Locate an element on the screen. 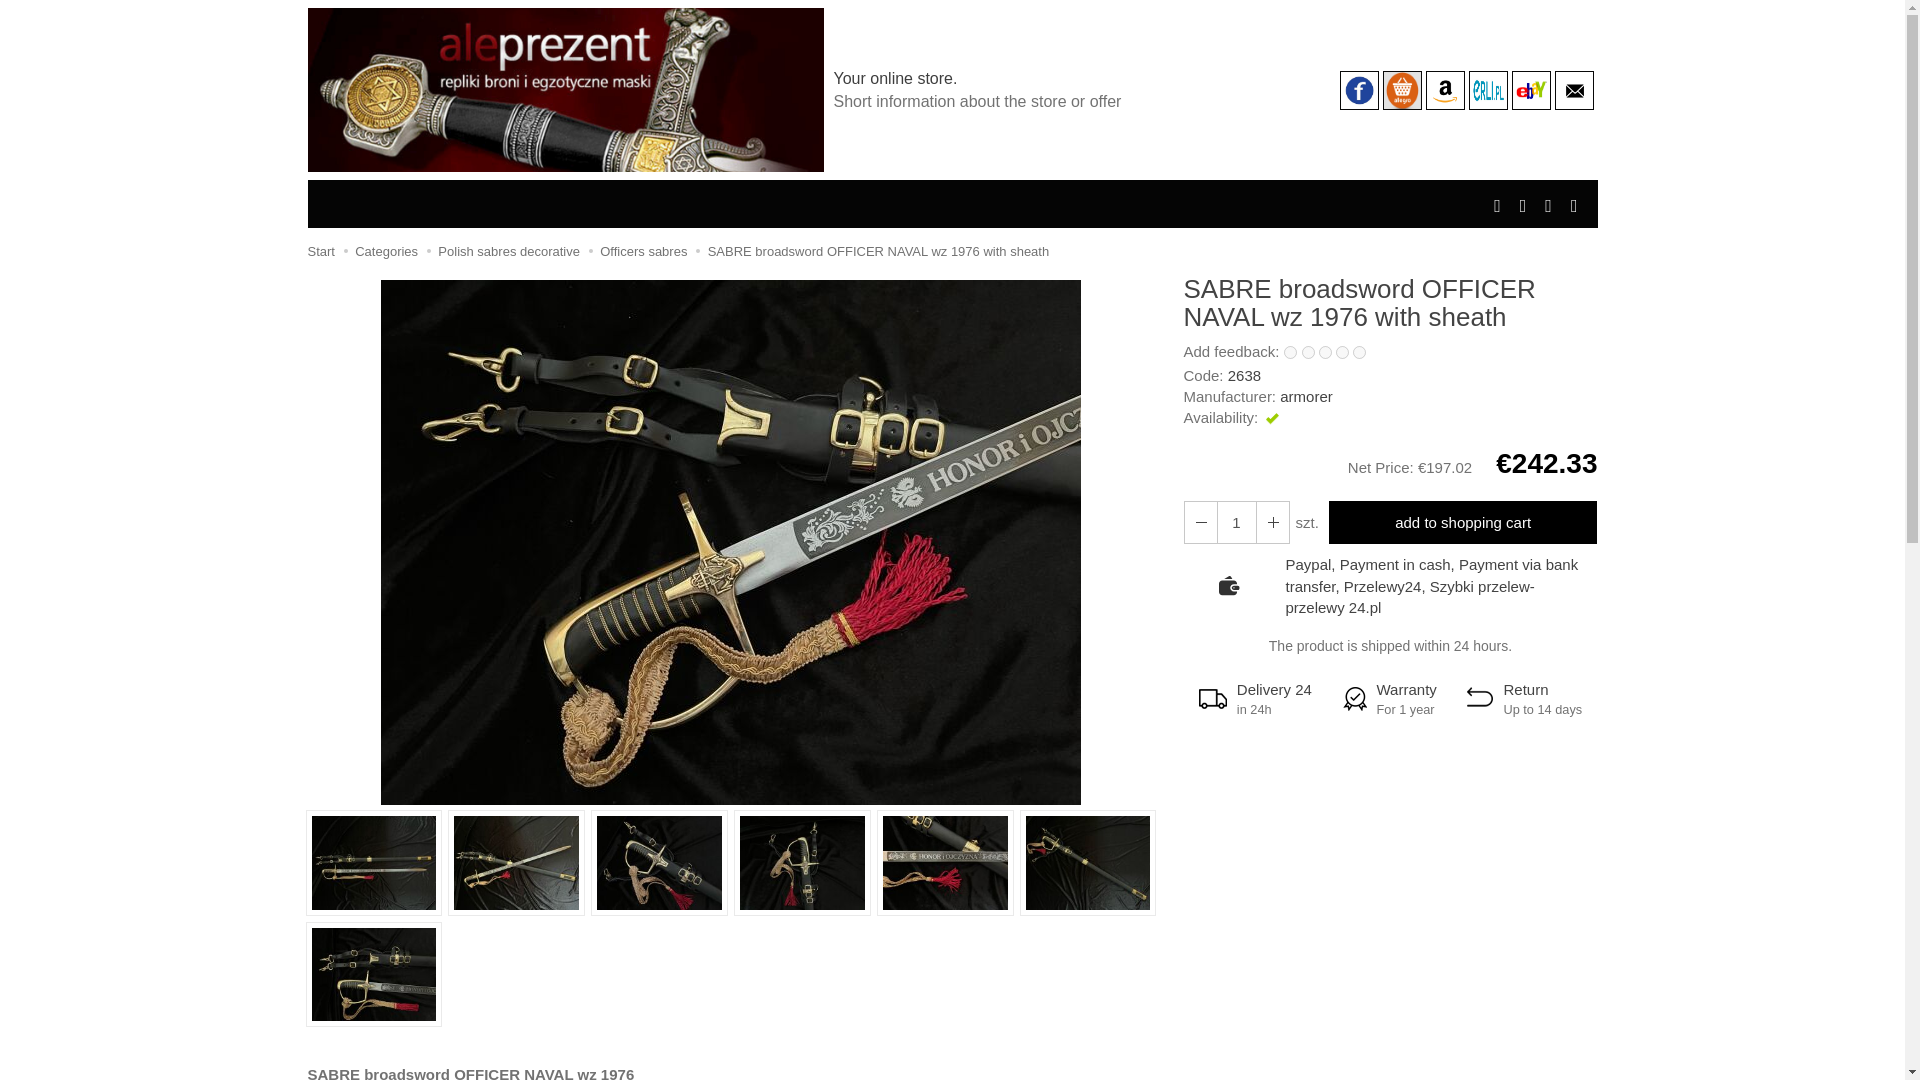 The width and height of the screenshot is (1920, 1080). 3 is located at coordinates (1326, 352).